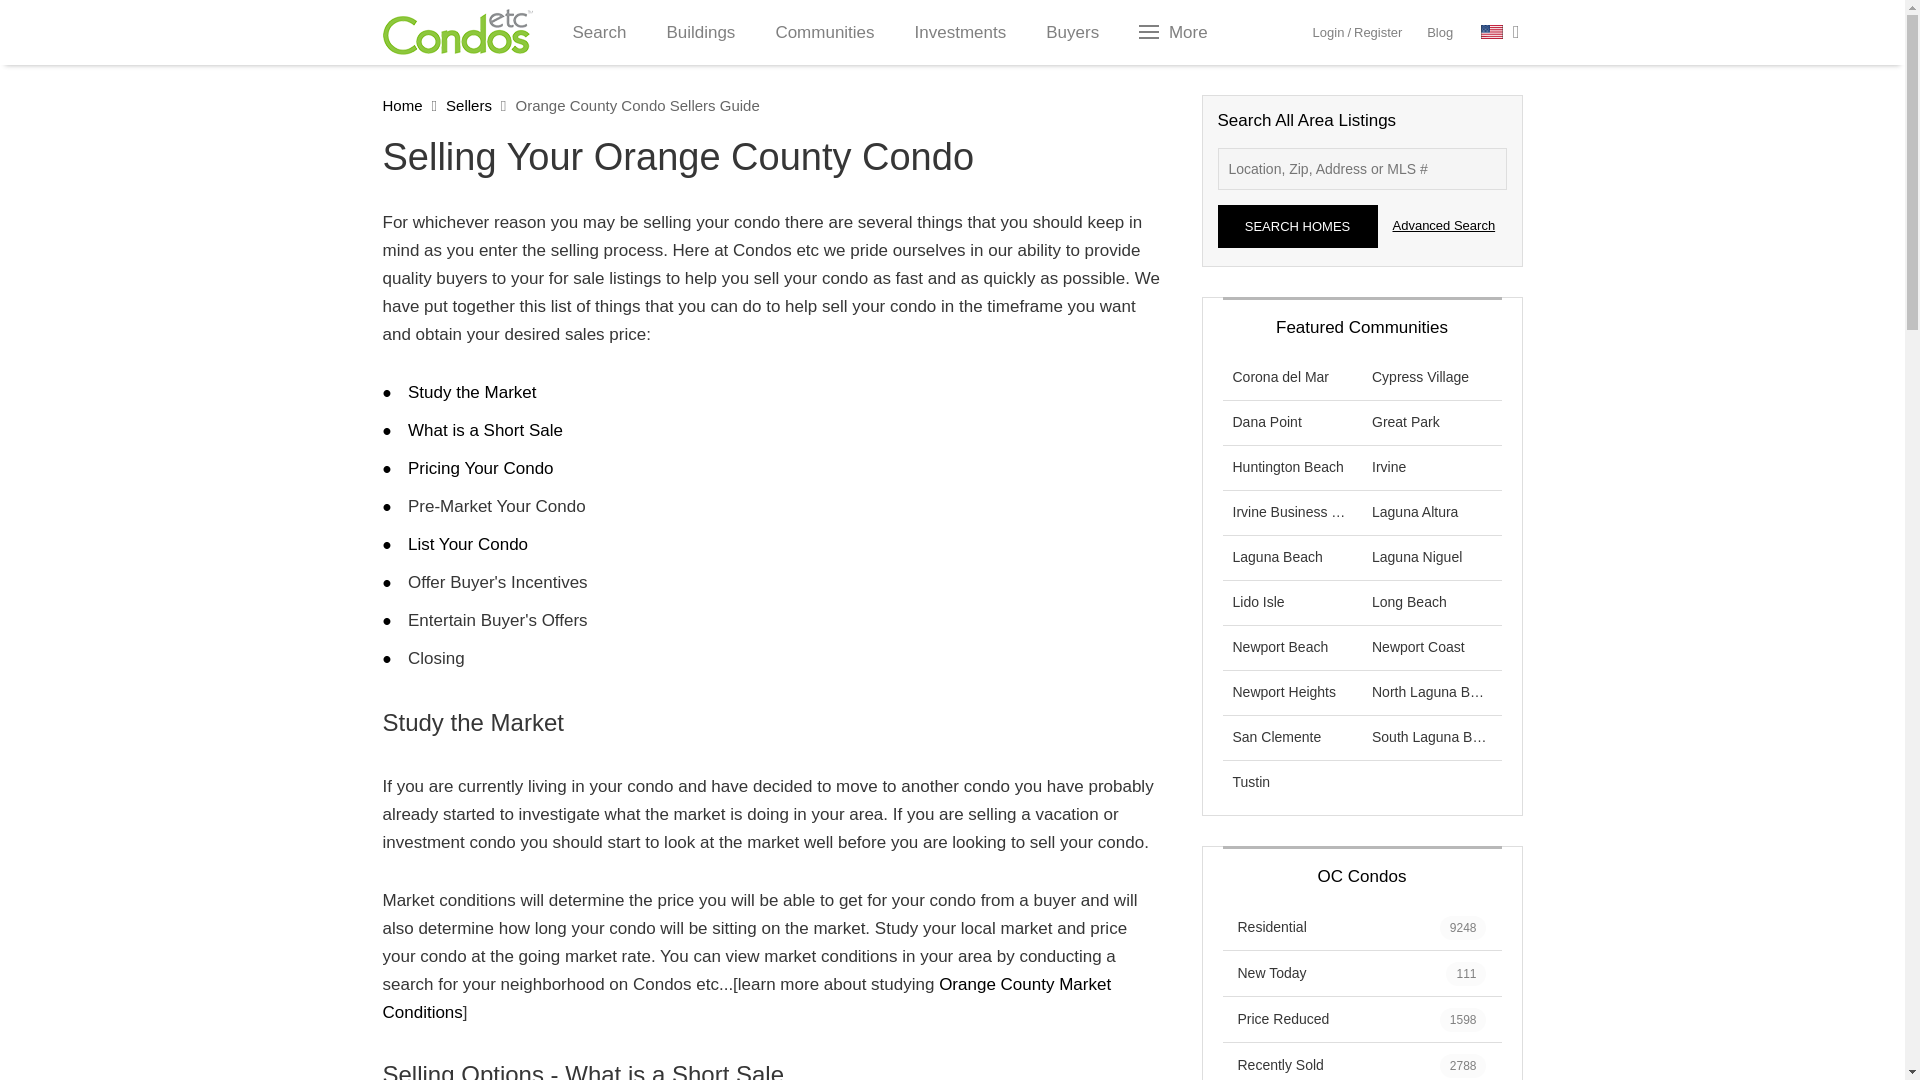 The height and width of the screenshot is (1080, 1920). Describe the element at coordinates (1377, 32) in the screenshot. I see `Register` at that location.